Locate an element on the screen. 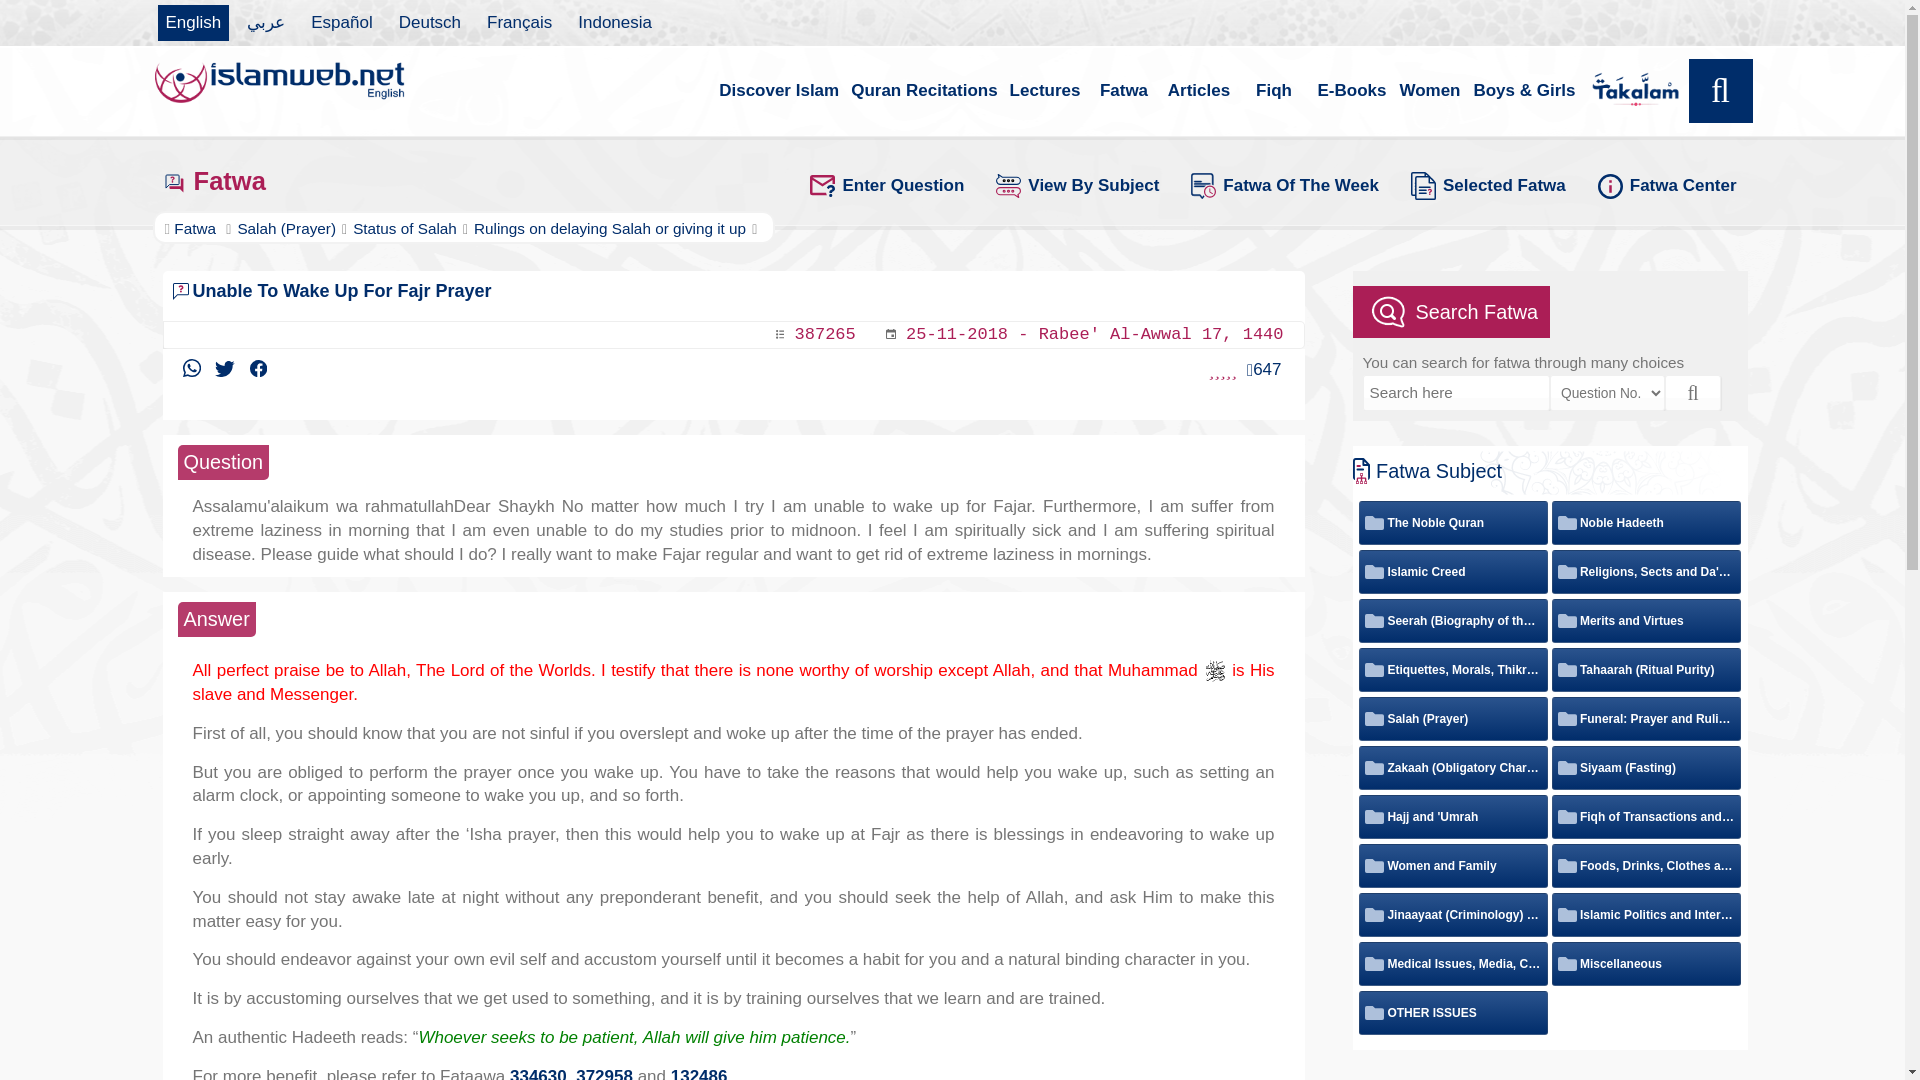  on is located at coordinates (1372, 768).